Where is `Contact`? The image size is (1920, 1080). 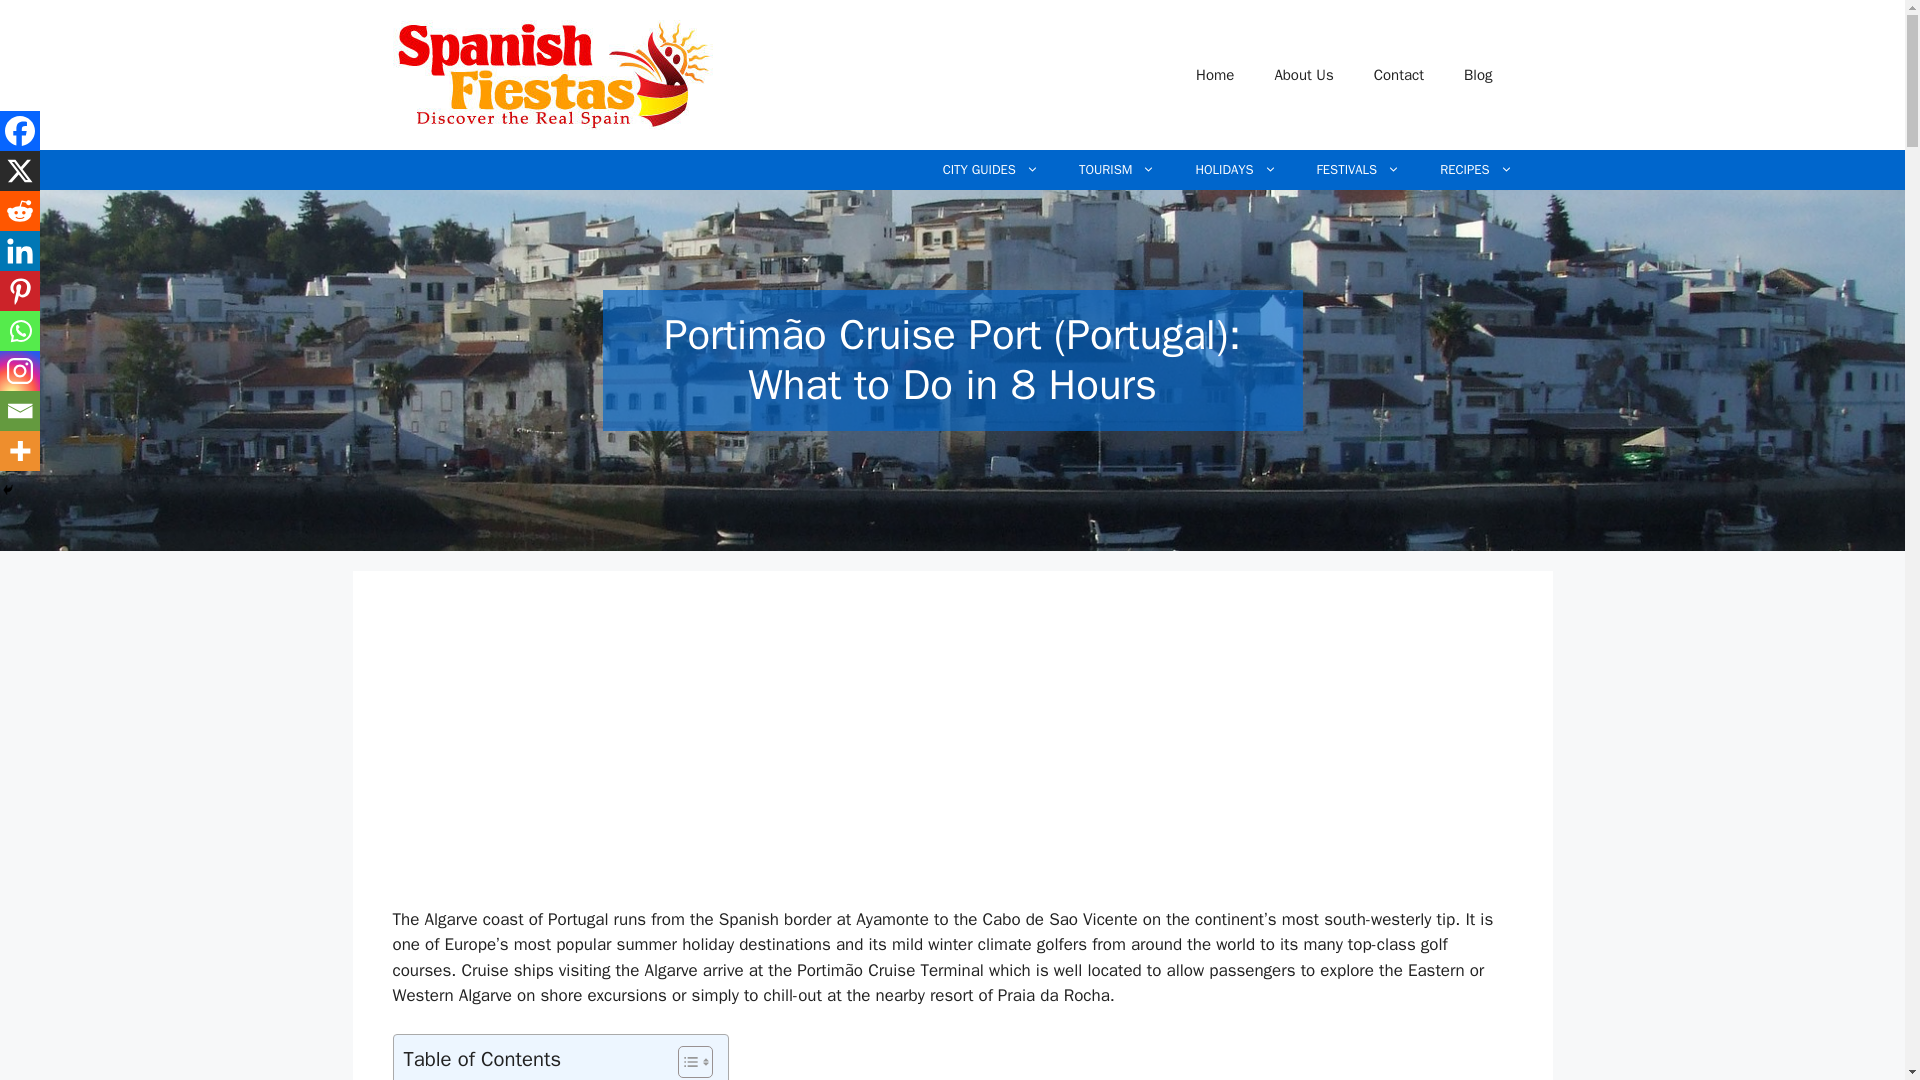
Contact is located at coordinates (1398, 74).